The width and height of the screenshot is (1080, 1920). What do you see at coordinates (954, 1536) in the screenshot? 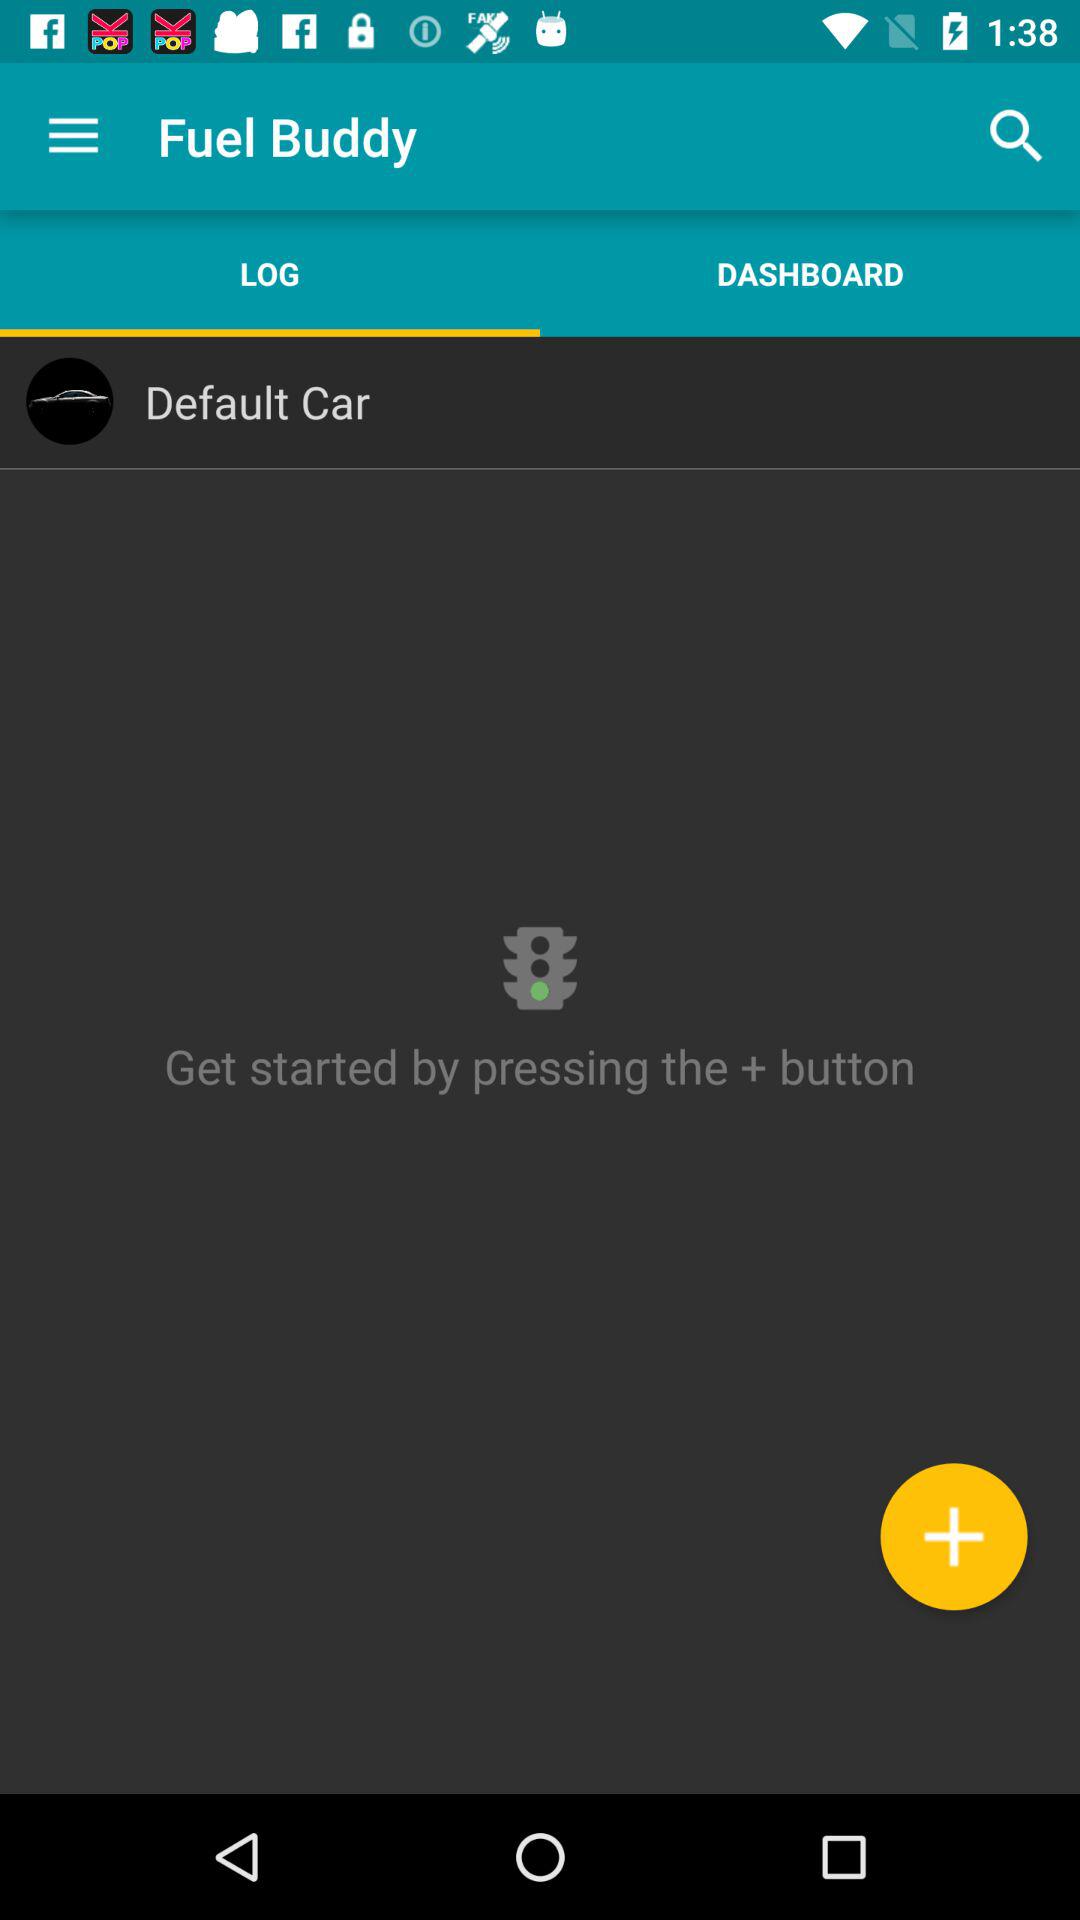
I see `add a car` at bounding box center [954, 1536].